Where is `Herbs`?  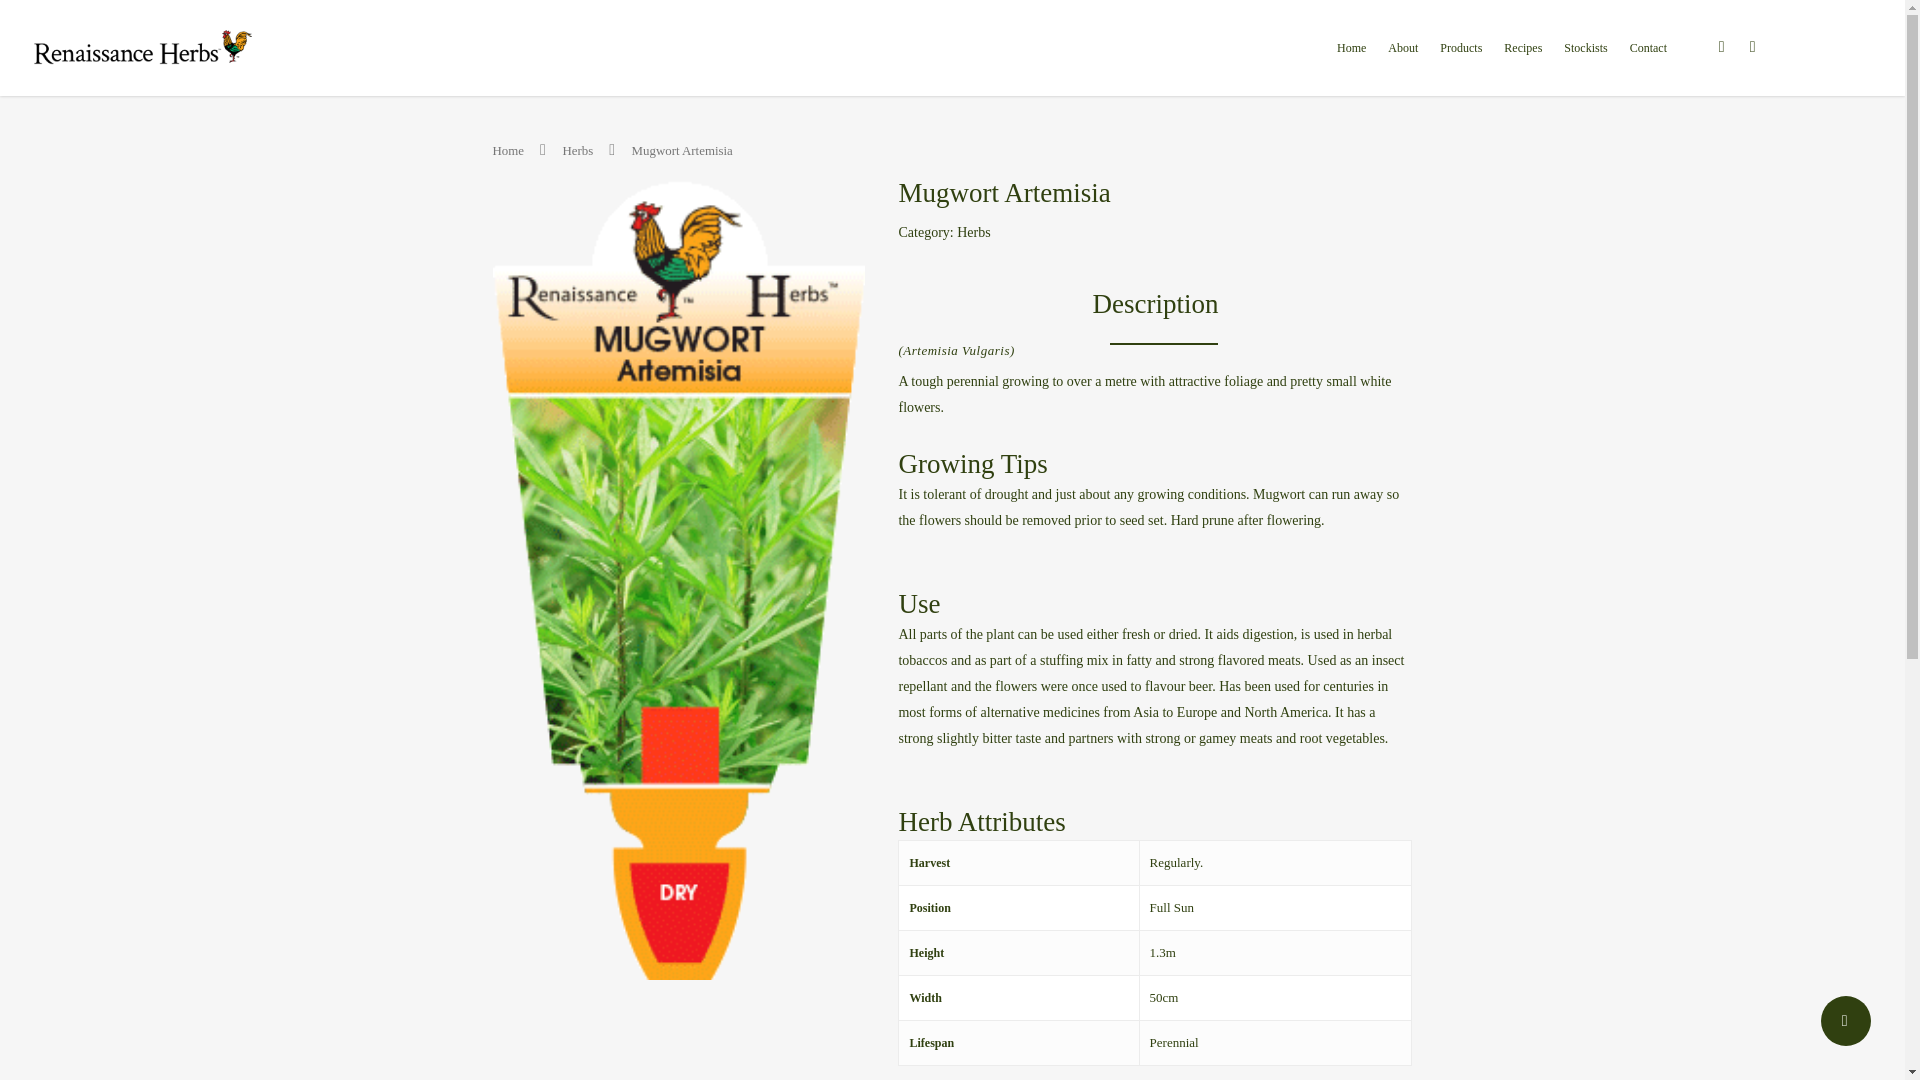
Herbs is located at coordinates (578, 150).